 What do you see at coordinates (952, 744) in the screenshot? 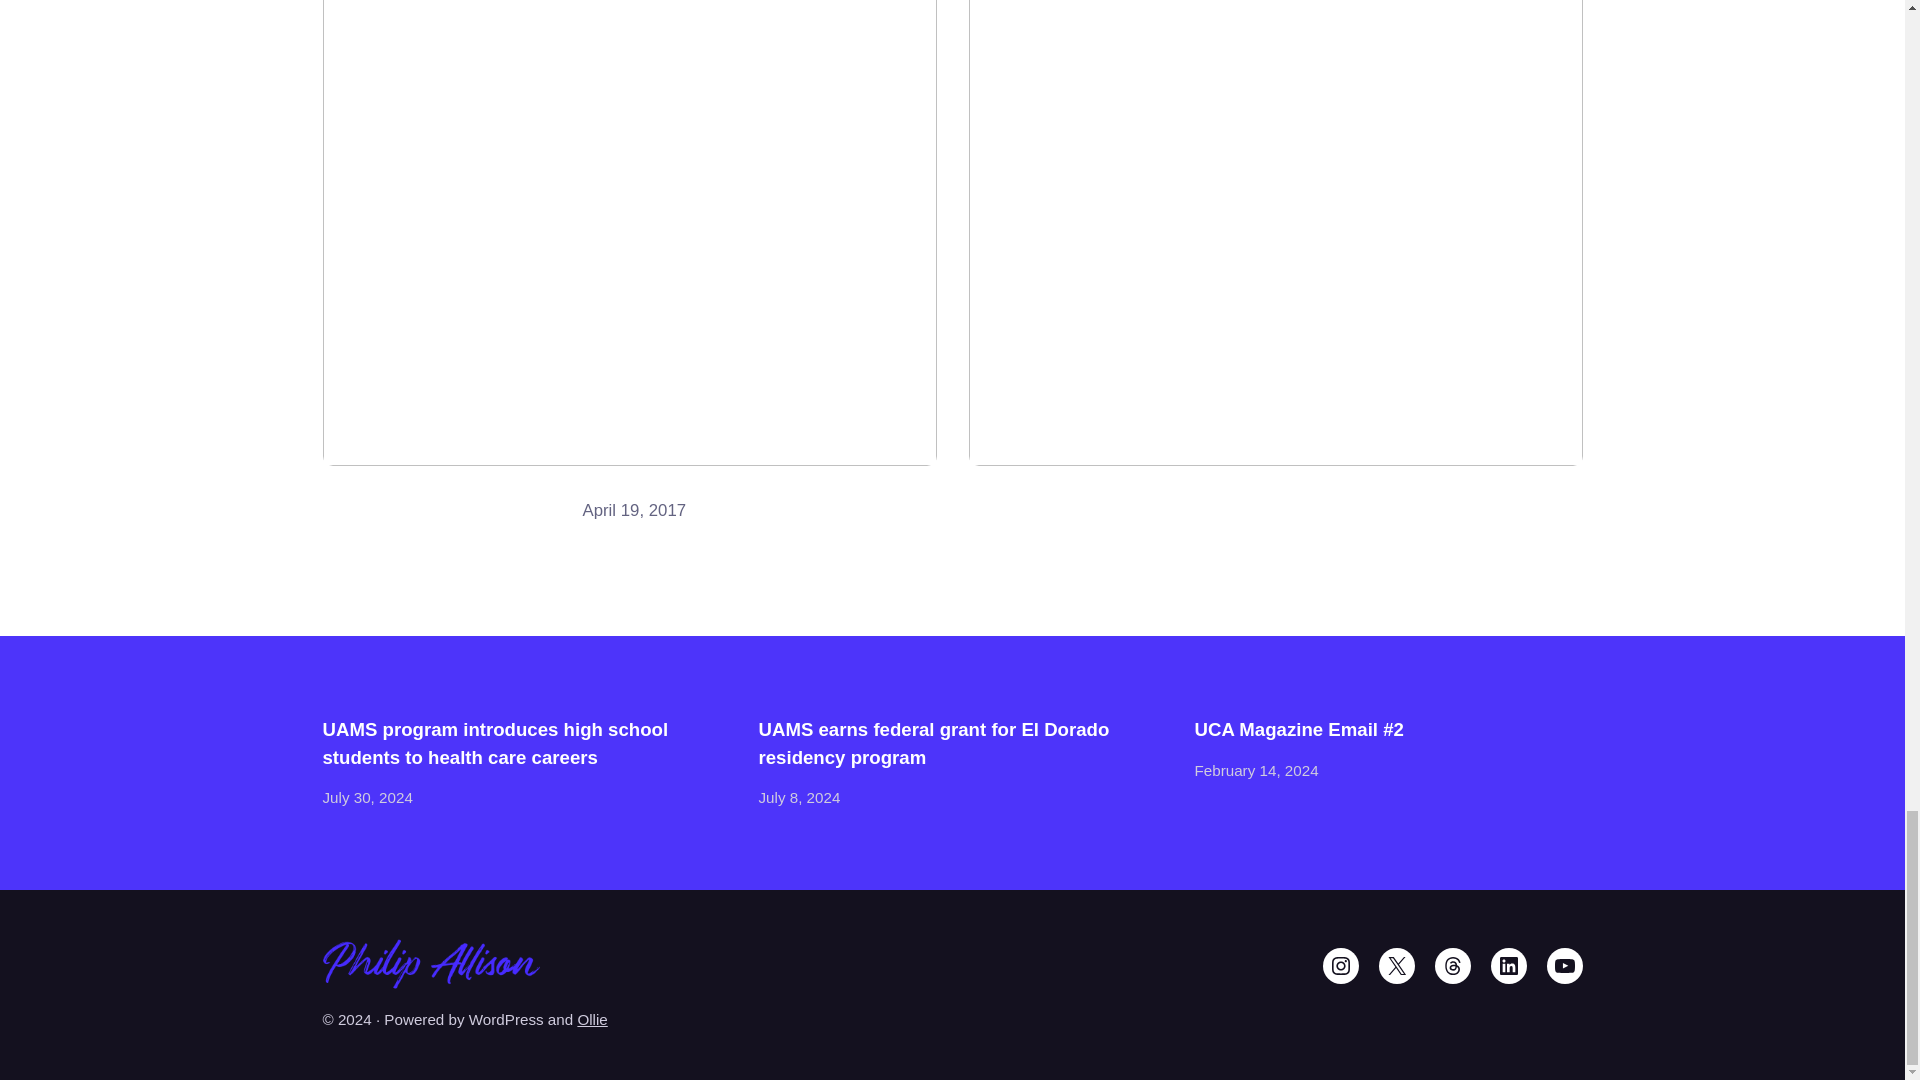
I see `UAMS earns federal grant for El Dorado residency program` at bounding box center [952, 744].